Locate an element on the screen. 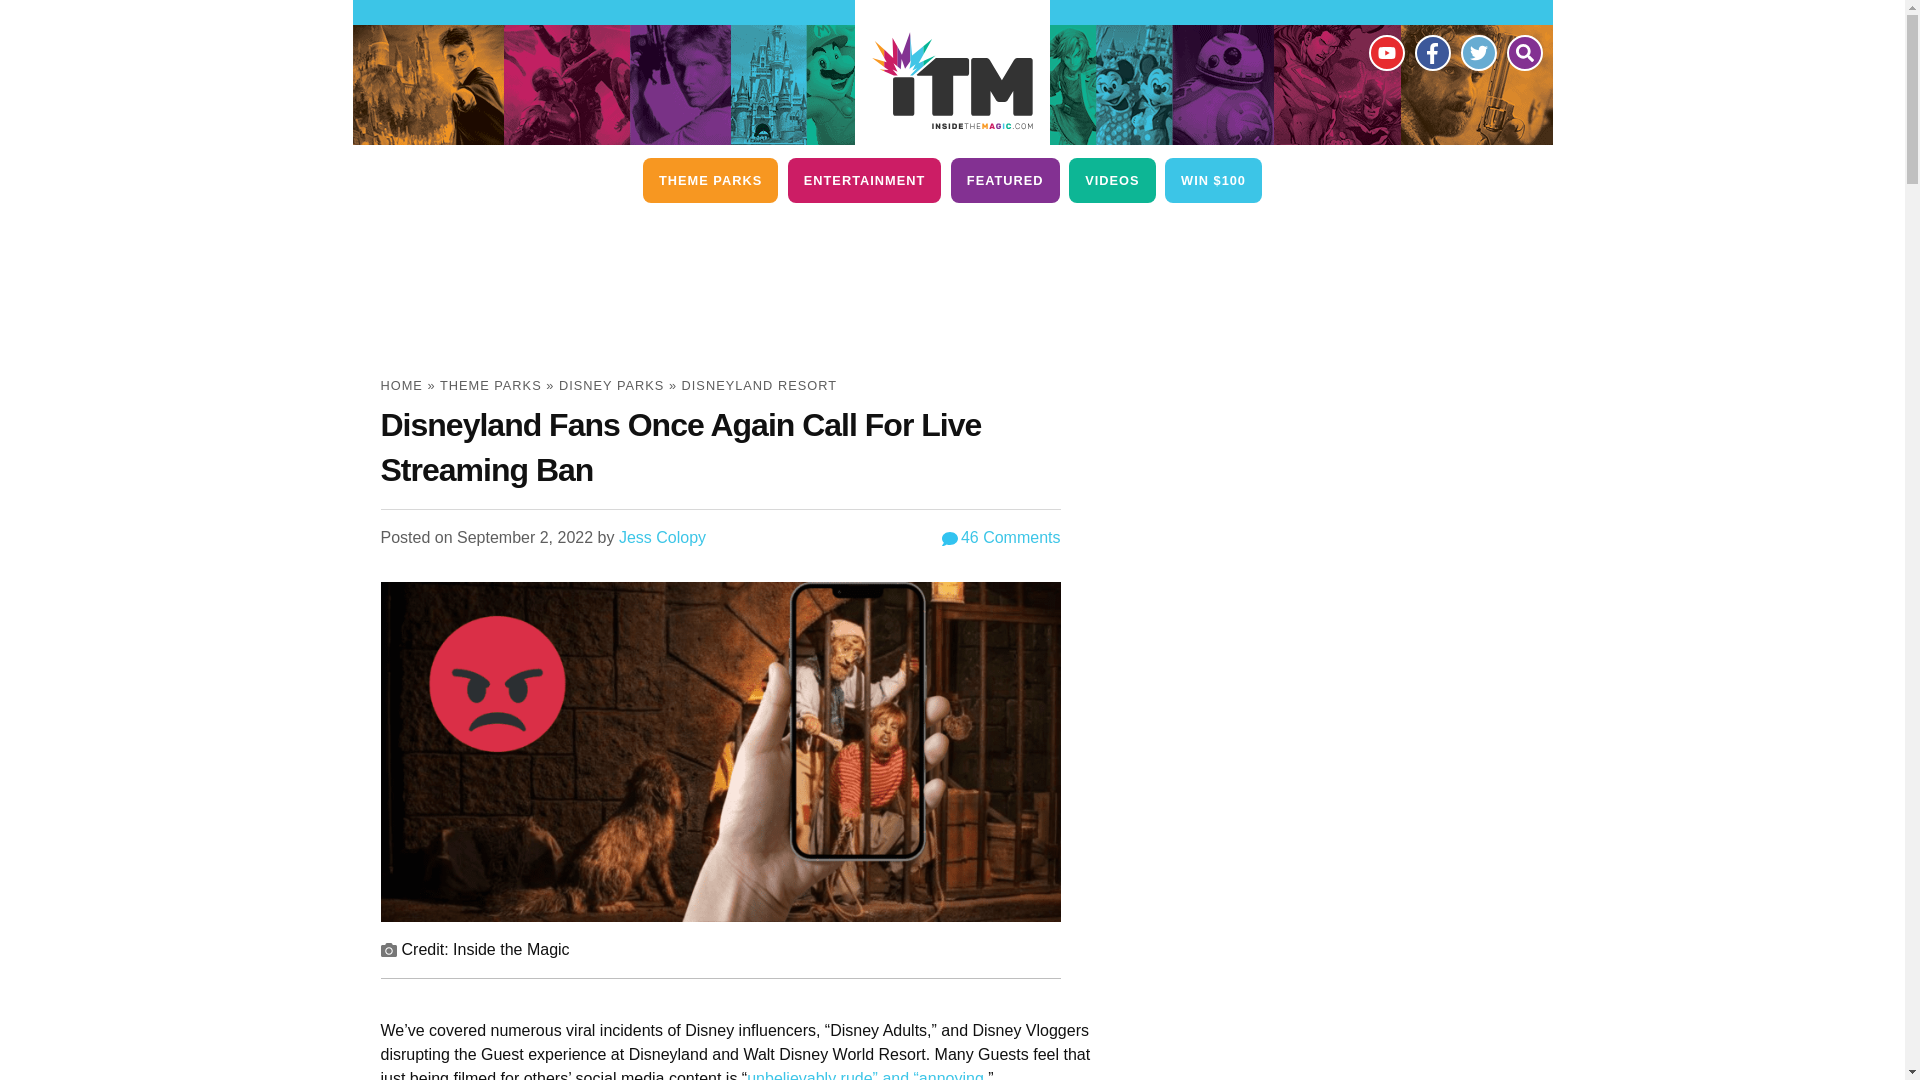 The height and width of the screenshot is (1080, 1920). ENTERTAINMENT is located at coordinates (864, 180).